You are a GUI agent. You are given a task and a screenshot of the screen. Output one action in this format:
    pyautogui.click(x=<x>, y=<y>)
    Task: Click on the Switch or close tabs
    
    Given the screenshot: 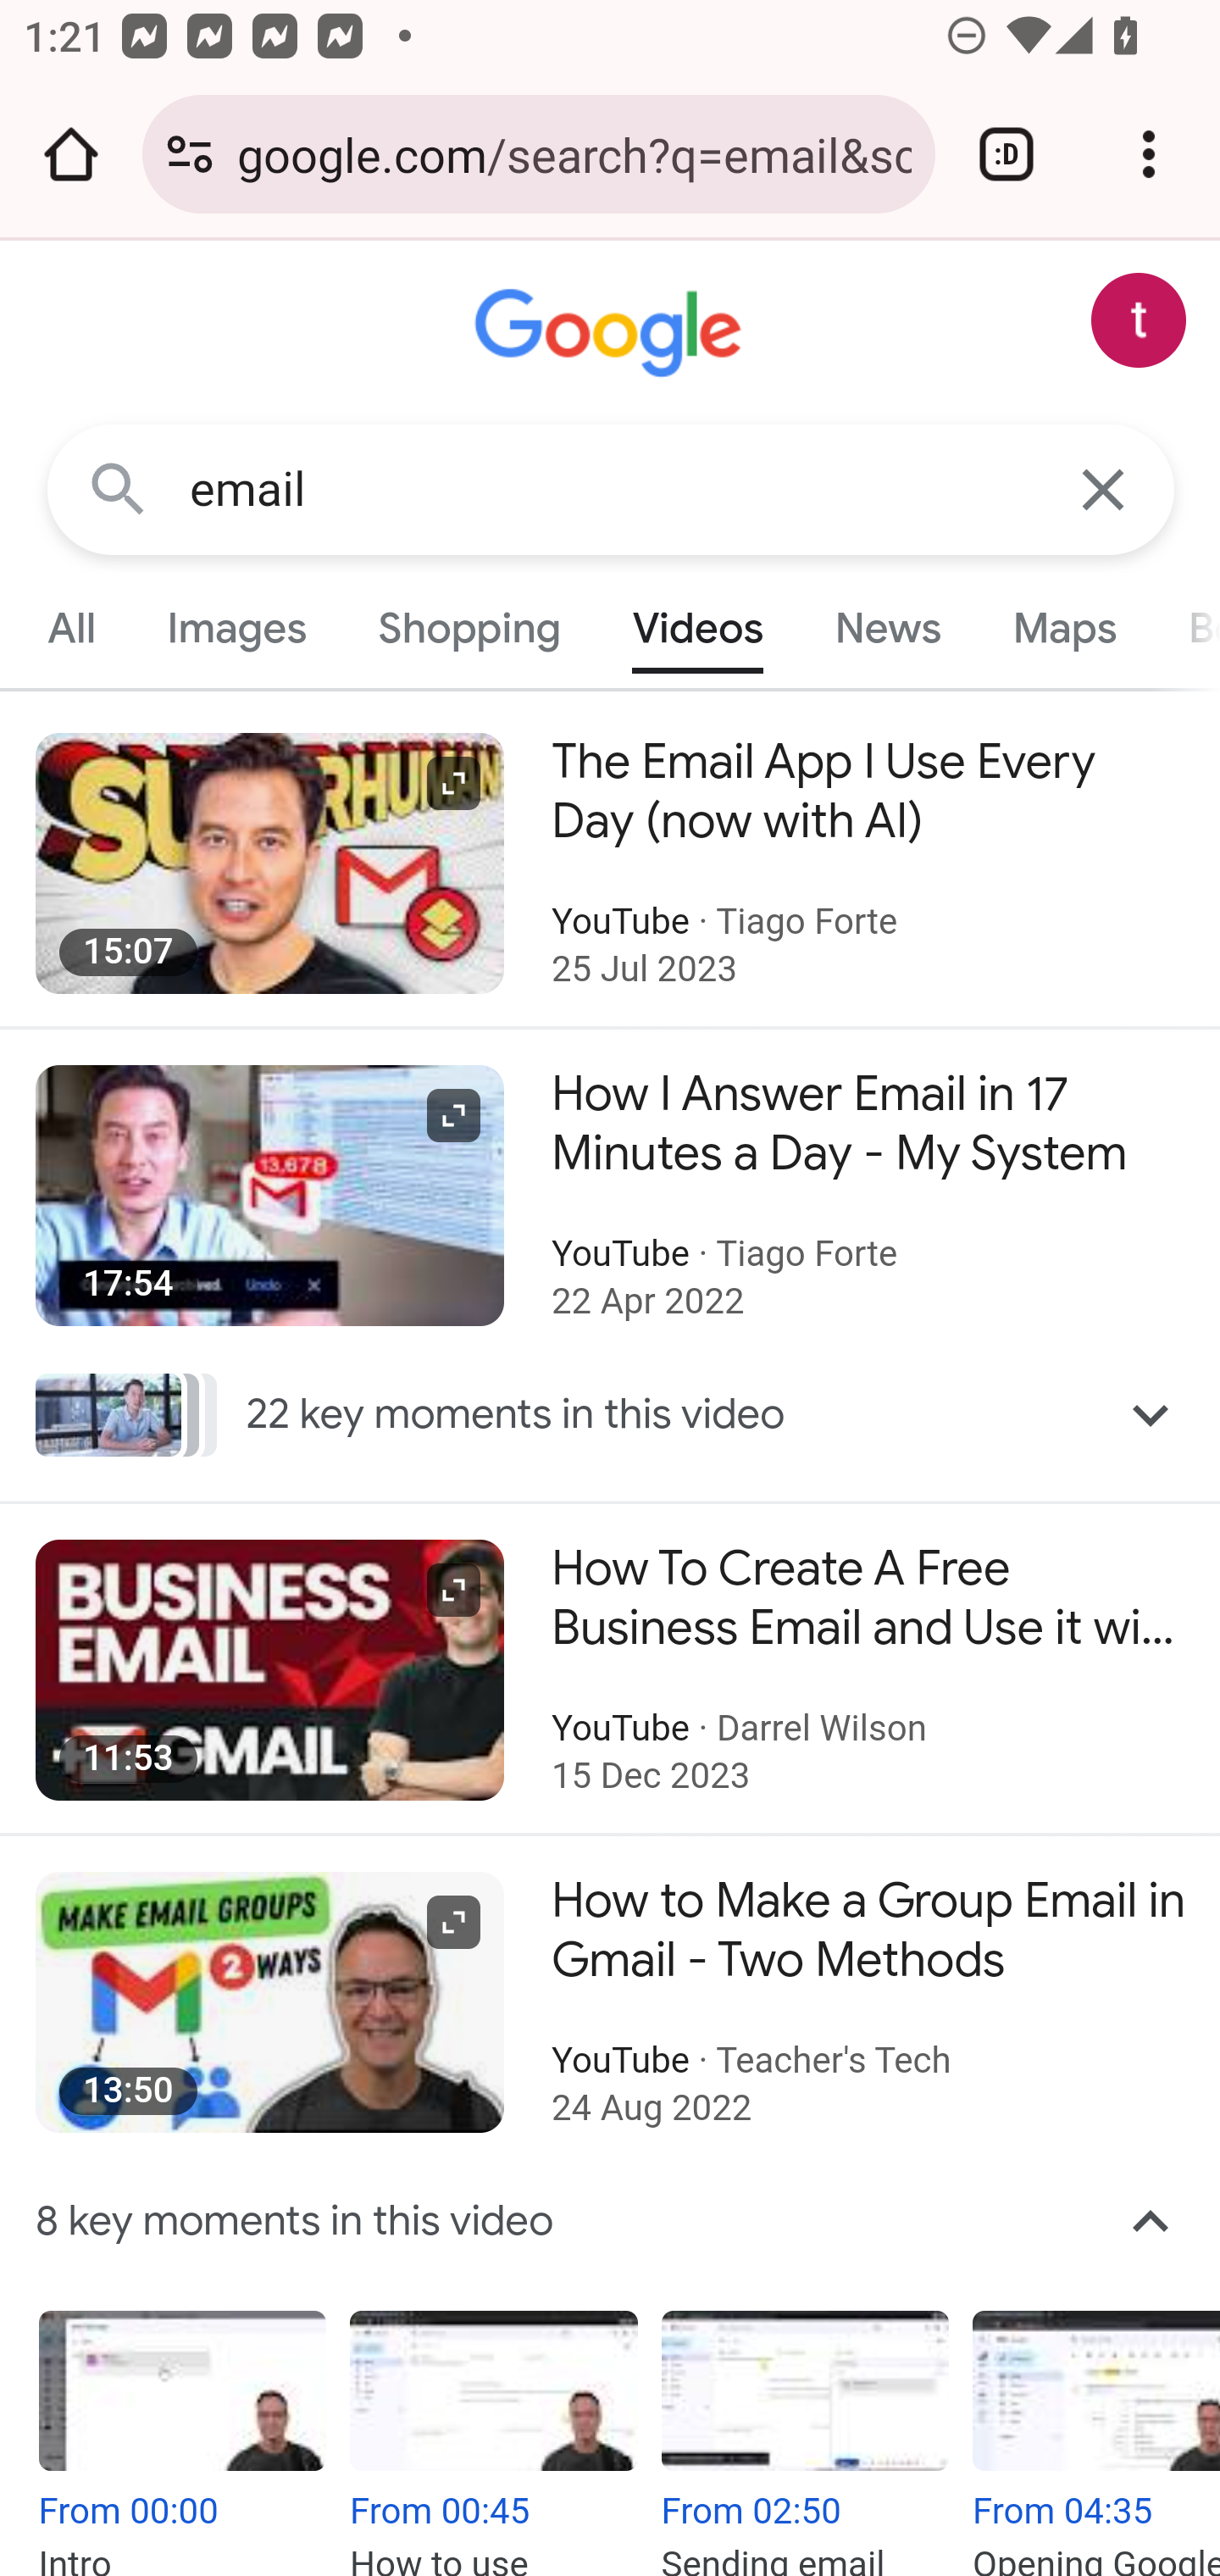 What is the action you would take?
    pyautogui.click(x=1006, y=154)
    